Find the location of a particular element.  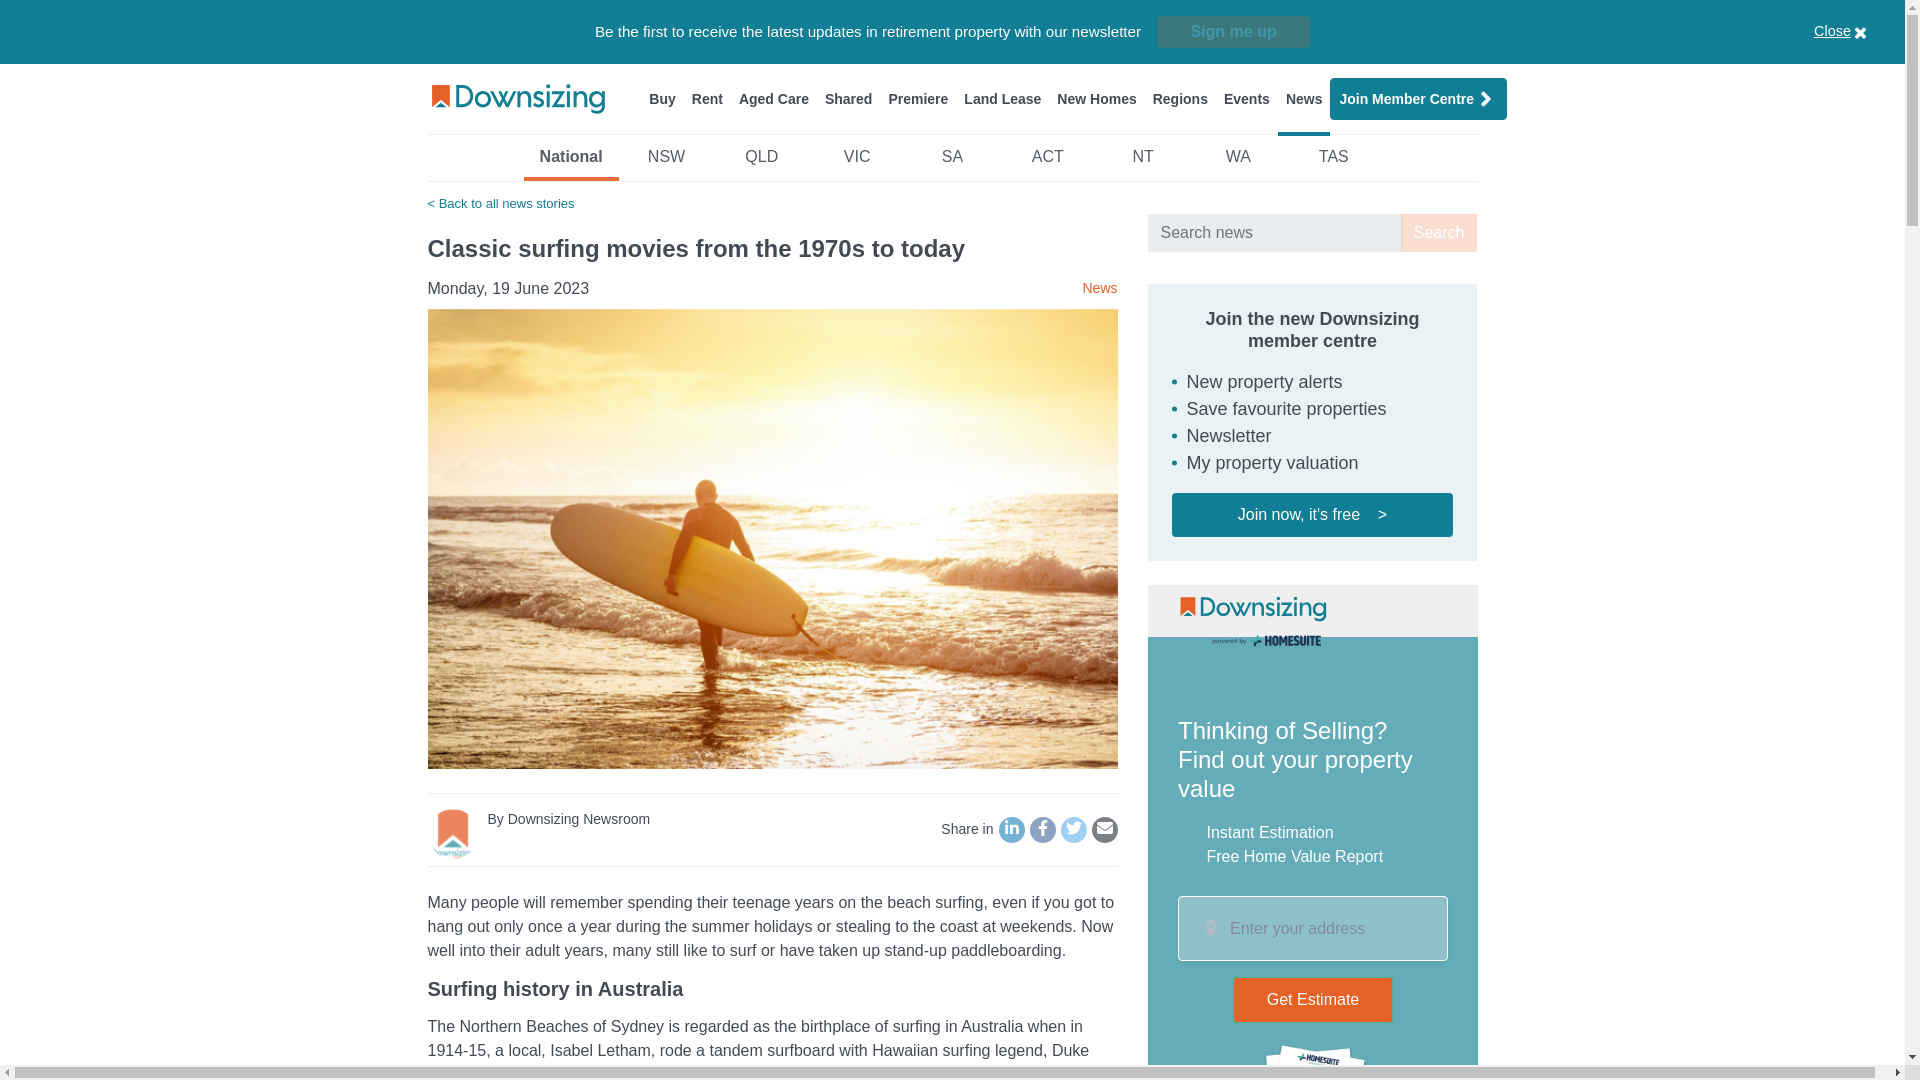

Land Lease is located at coordinates (1002, 98).